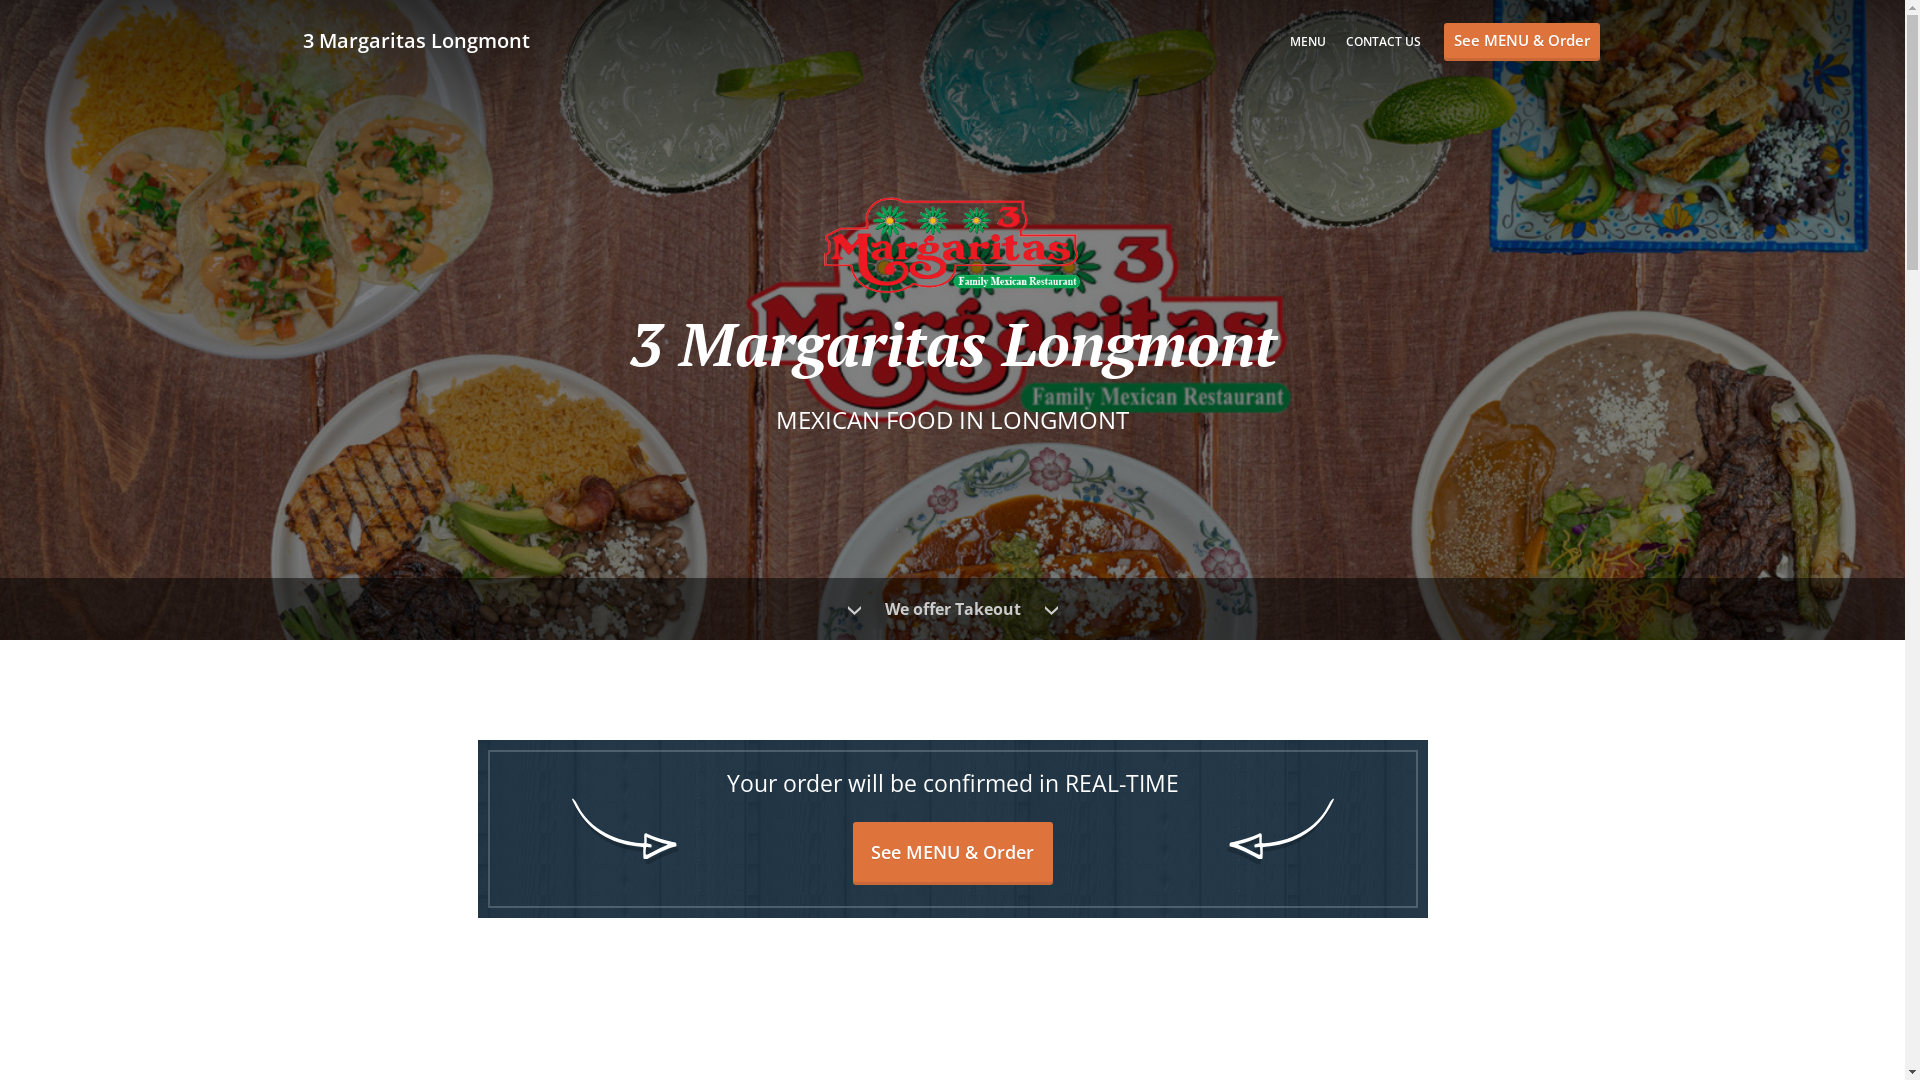 The width and height of the screenshot is (1920, 1080). I want to click on MENU, so click(1308, 42).